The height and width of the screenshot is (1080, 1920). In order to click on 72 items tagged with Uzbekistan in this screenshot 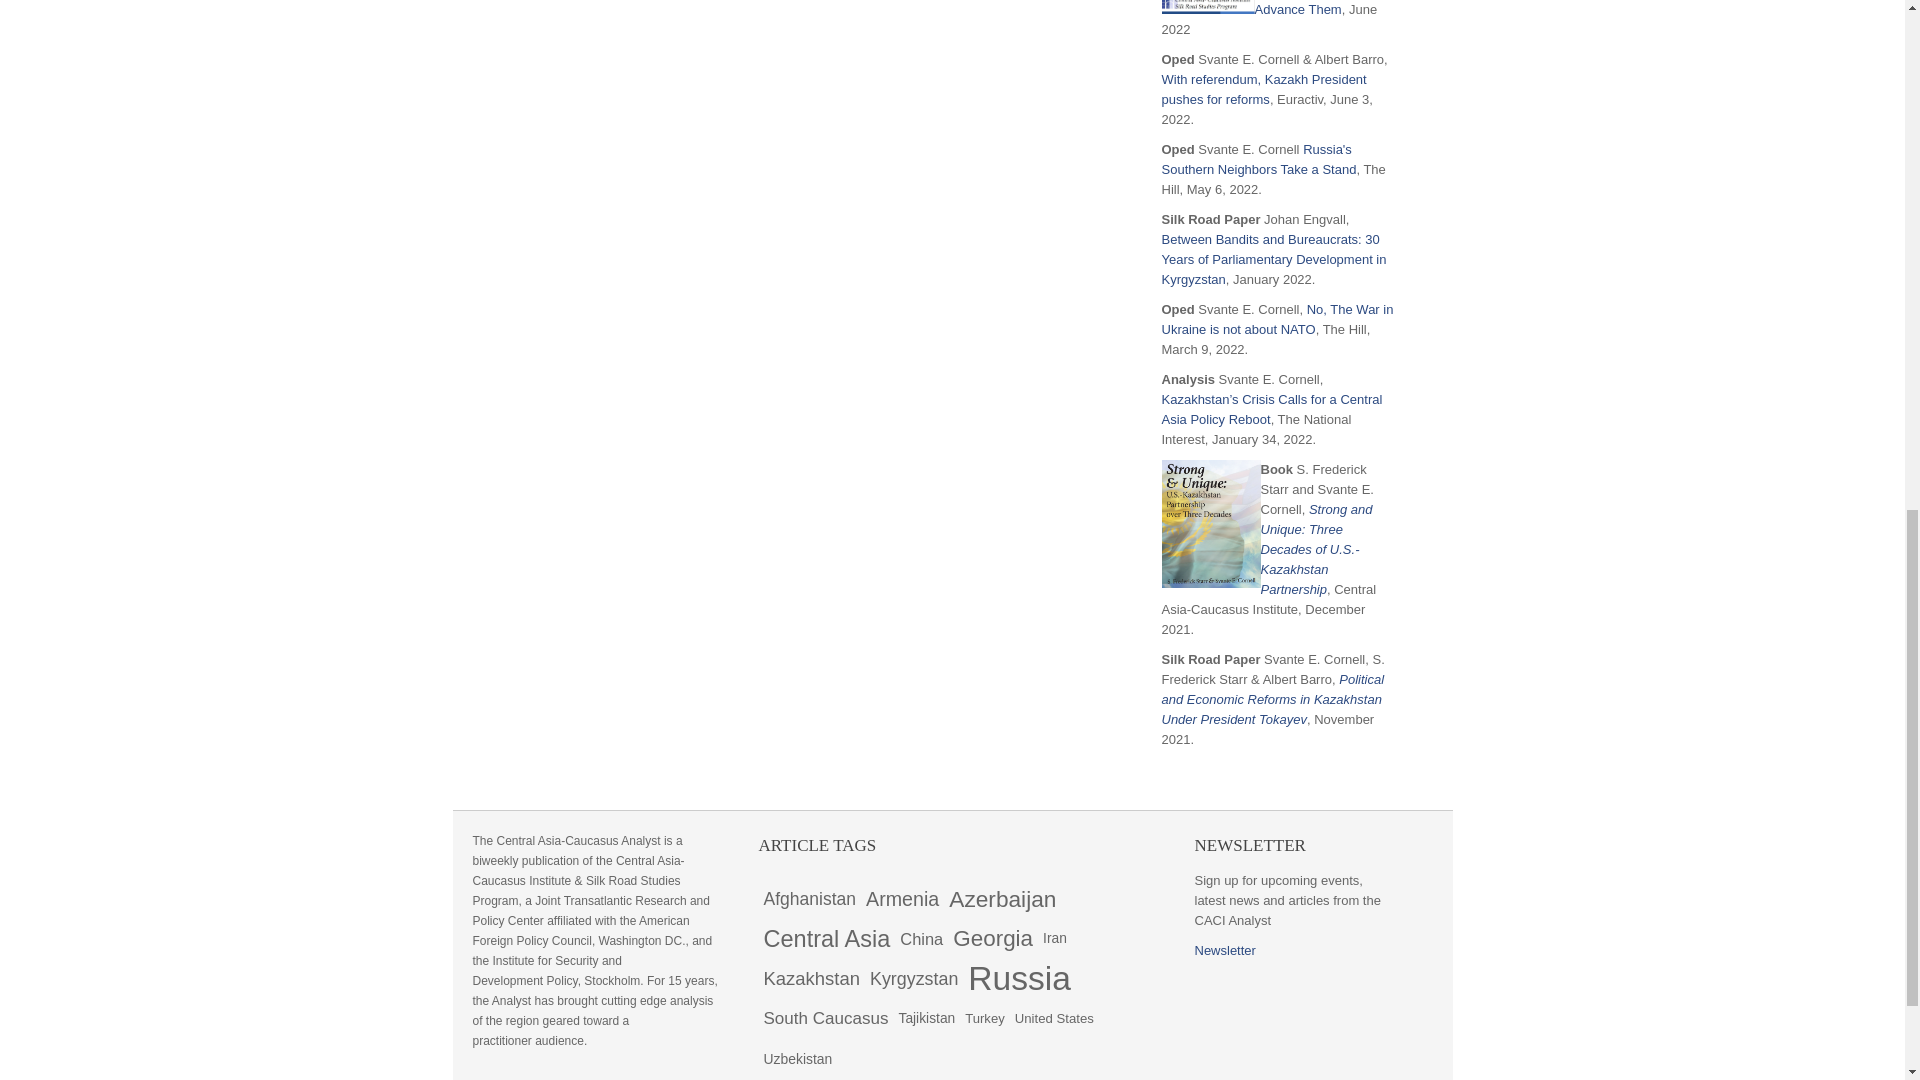, I will do `click(798, 1058)`.